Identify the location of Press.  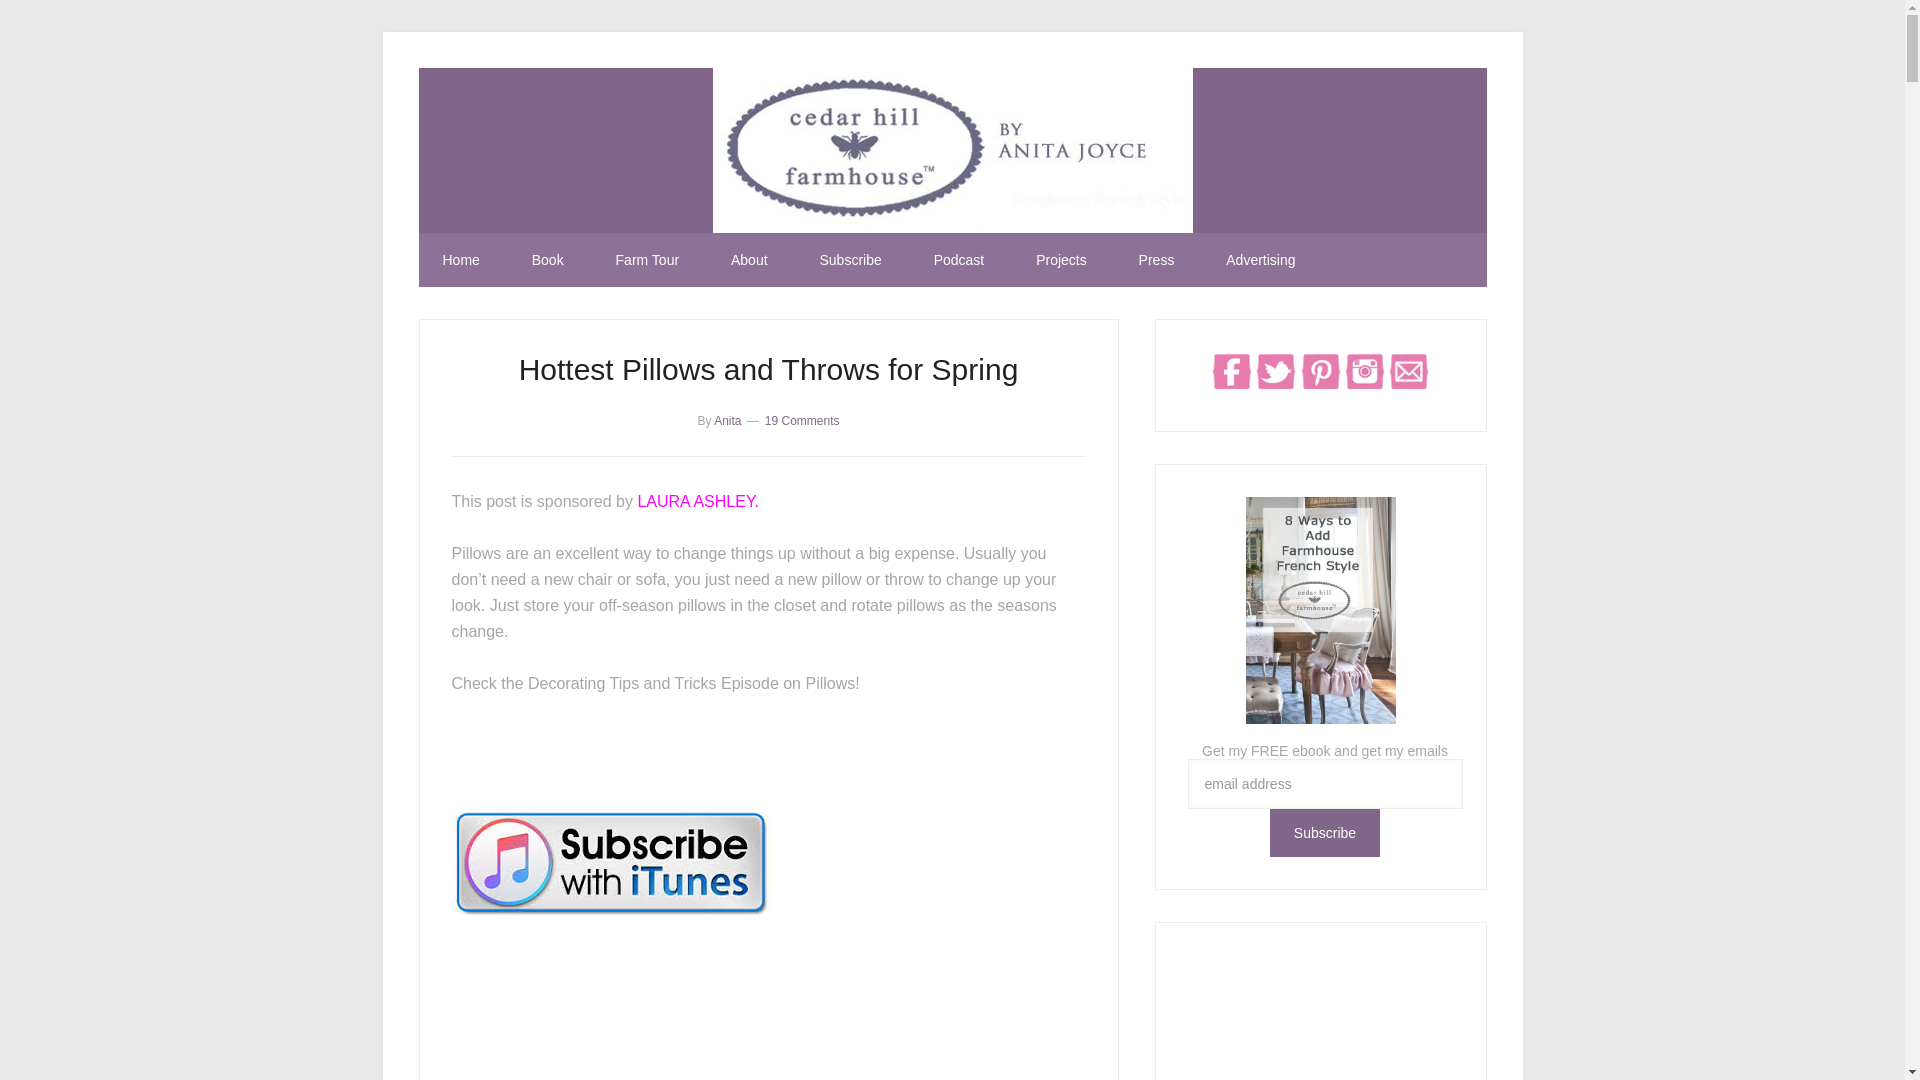
(1156, 260).